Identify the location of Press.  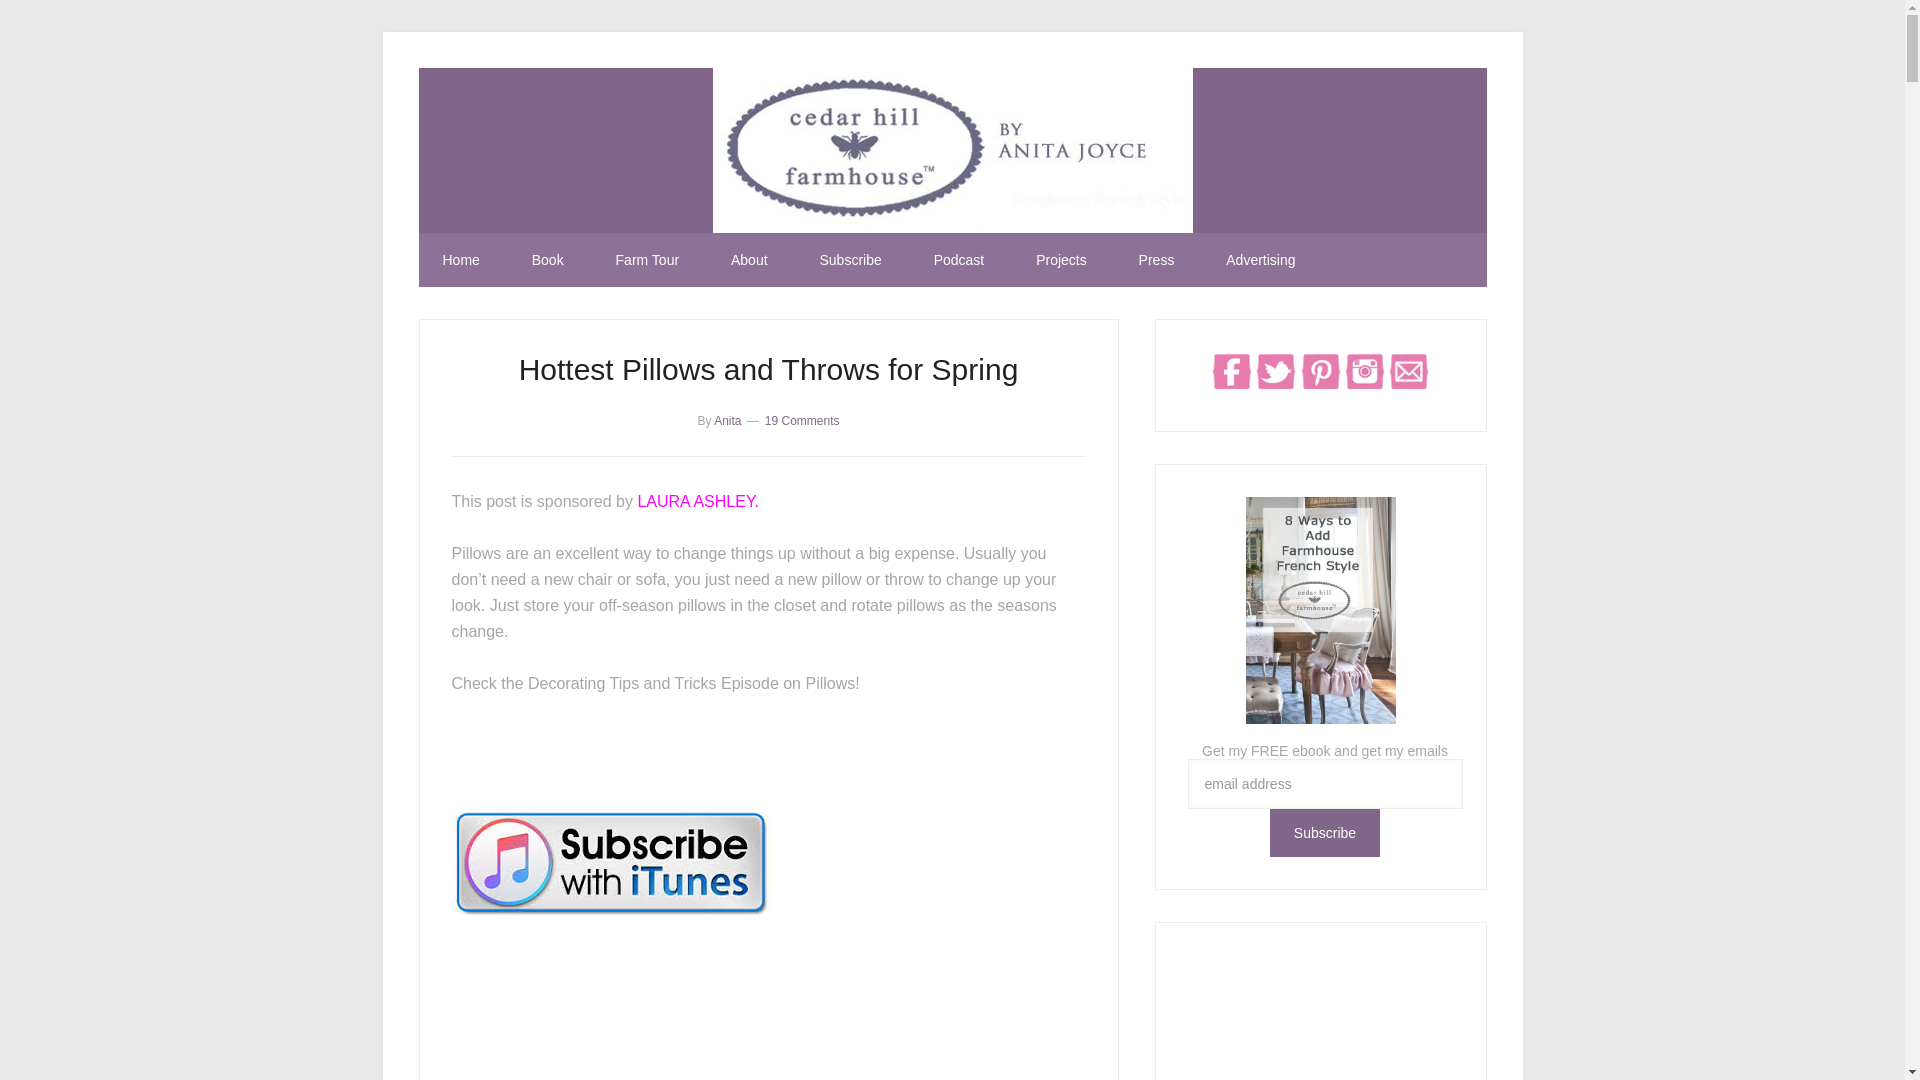
(1156, 260).